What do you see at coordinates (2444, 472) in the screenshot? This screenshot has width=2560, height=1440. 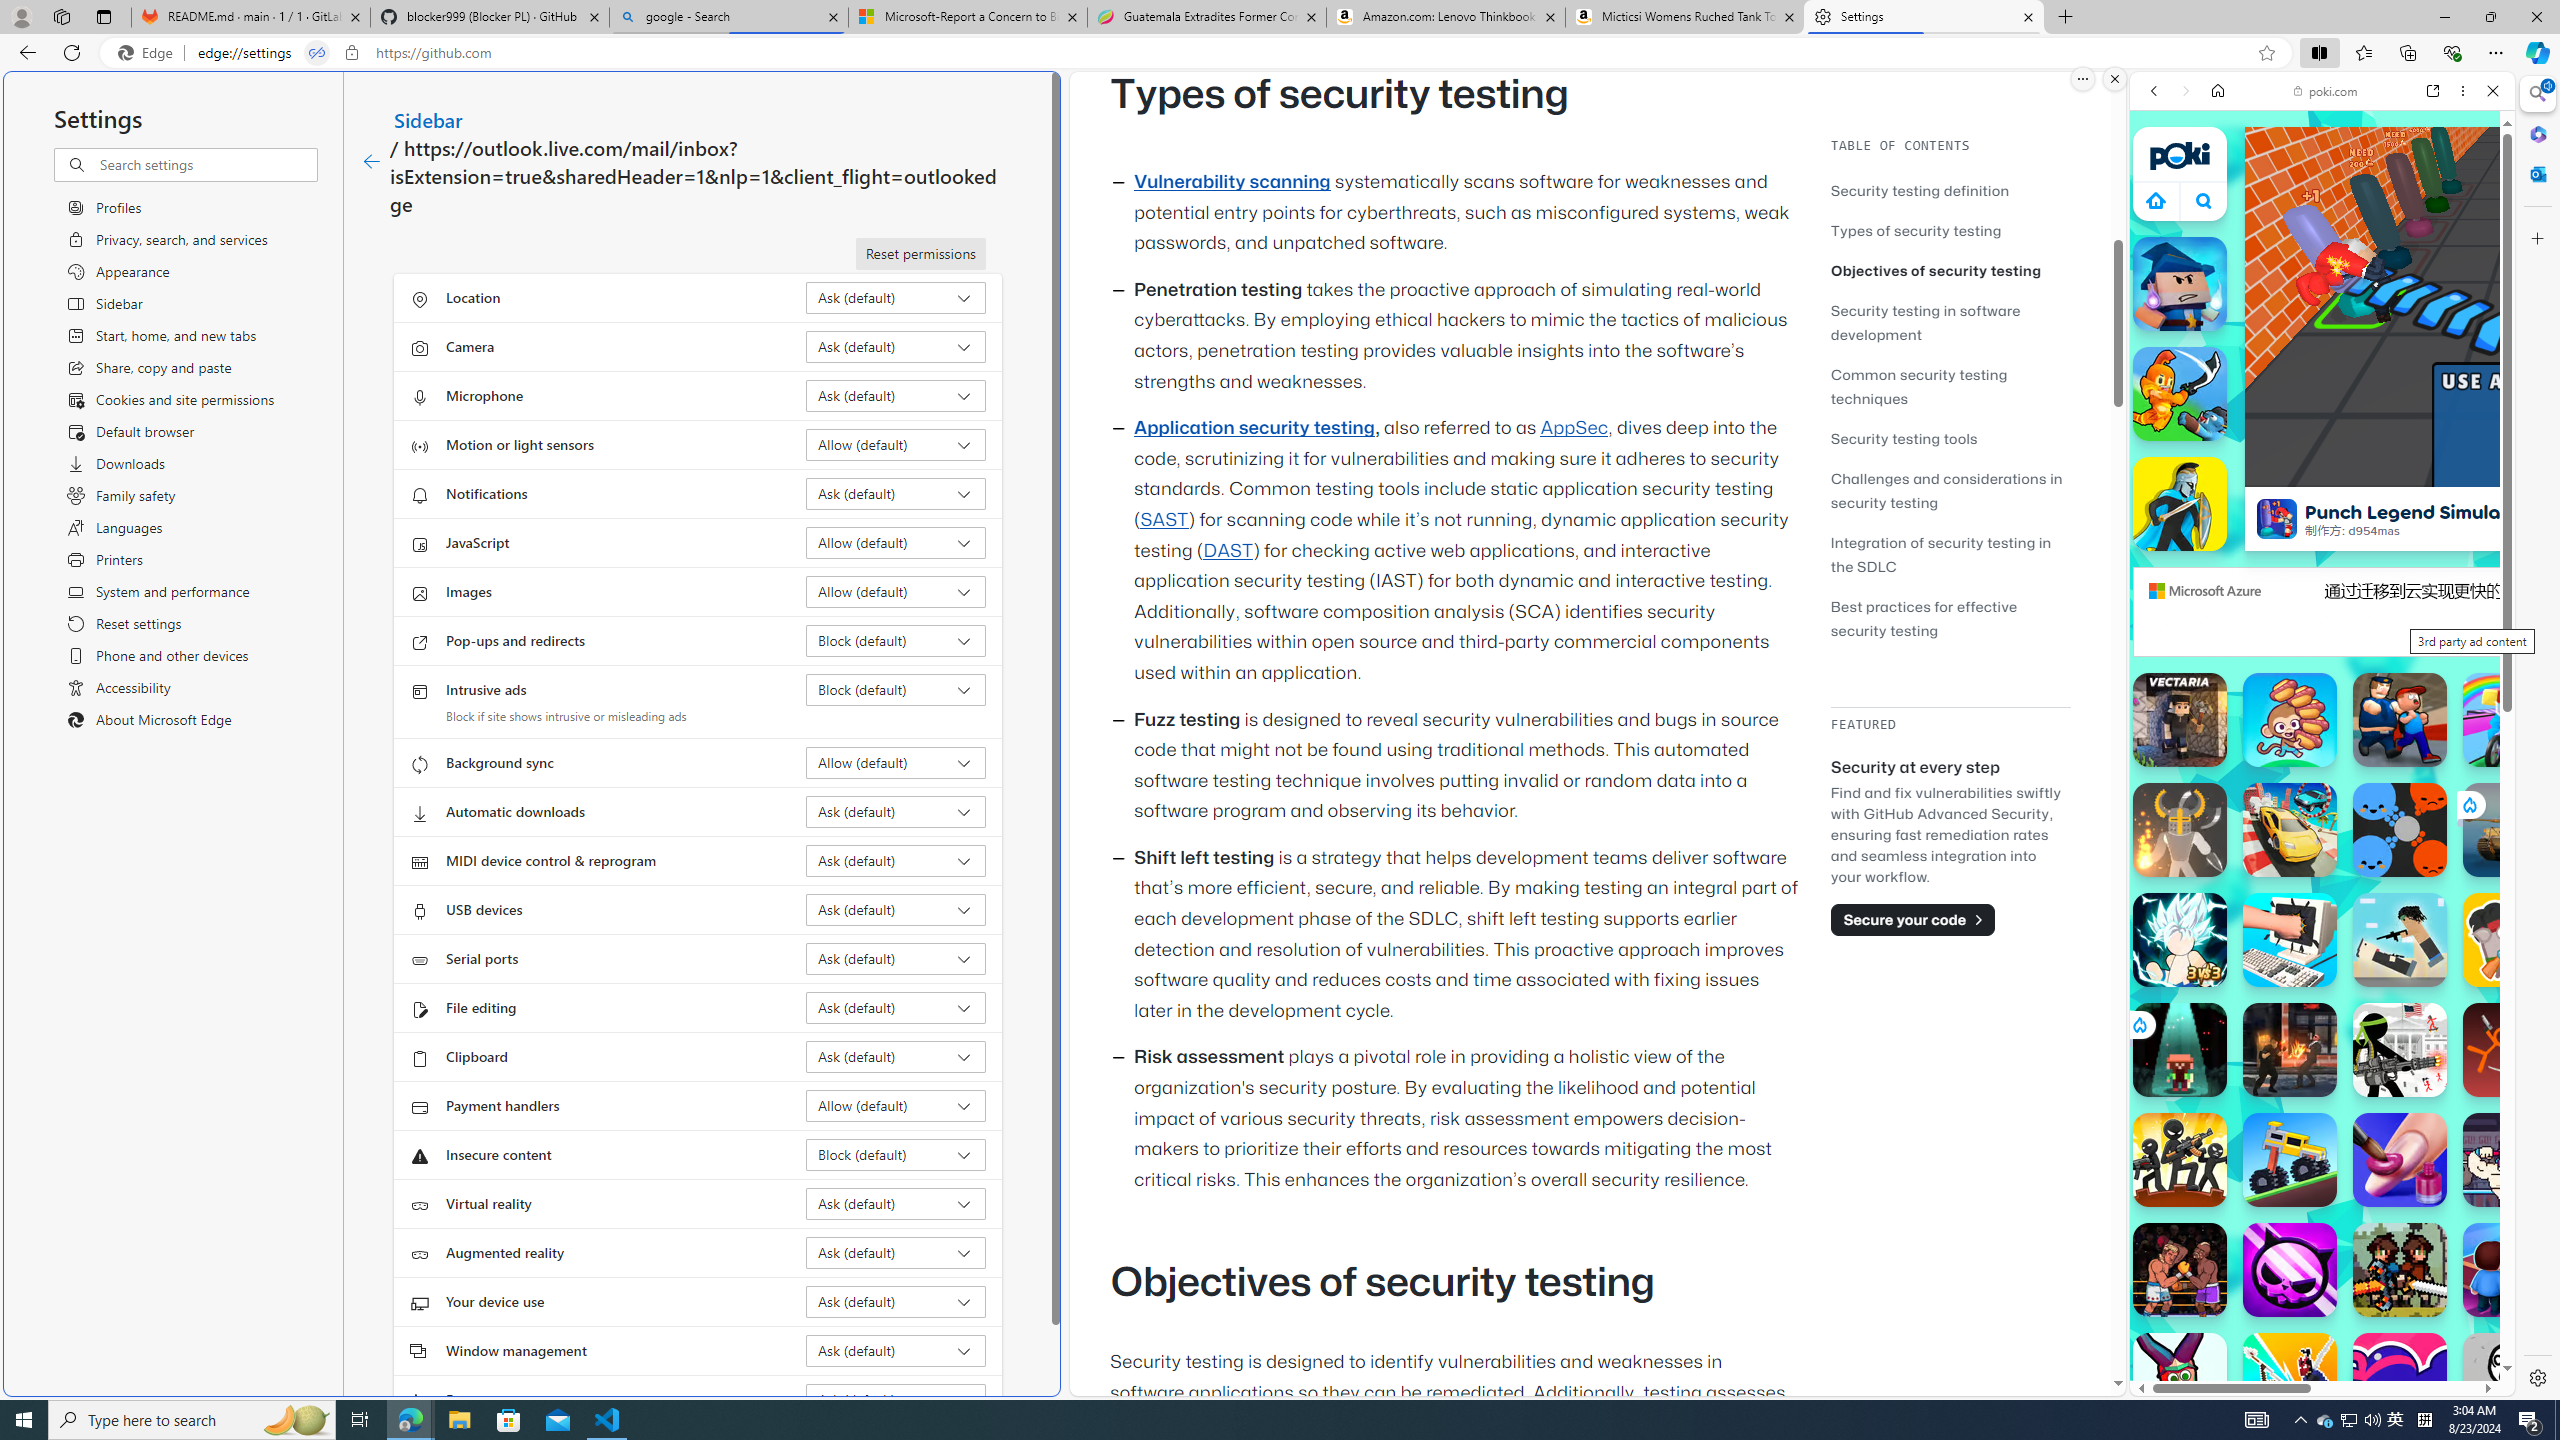 I see `Show More Car Games` at bounding box center [2444, 472].